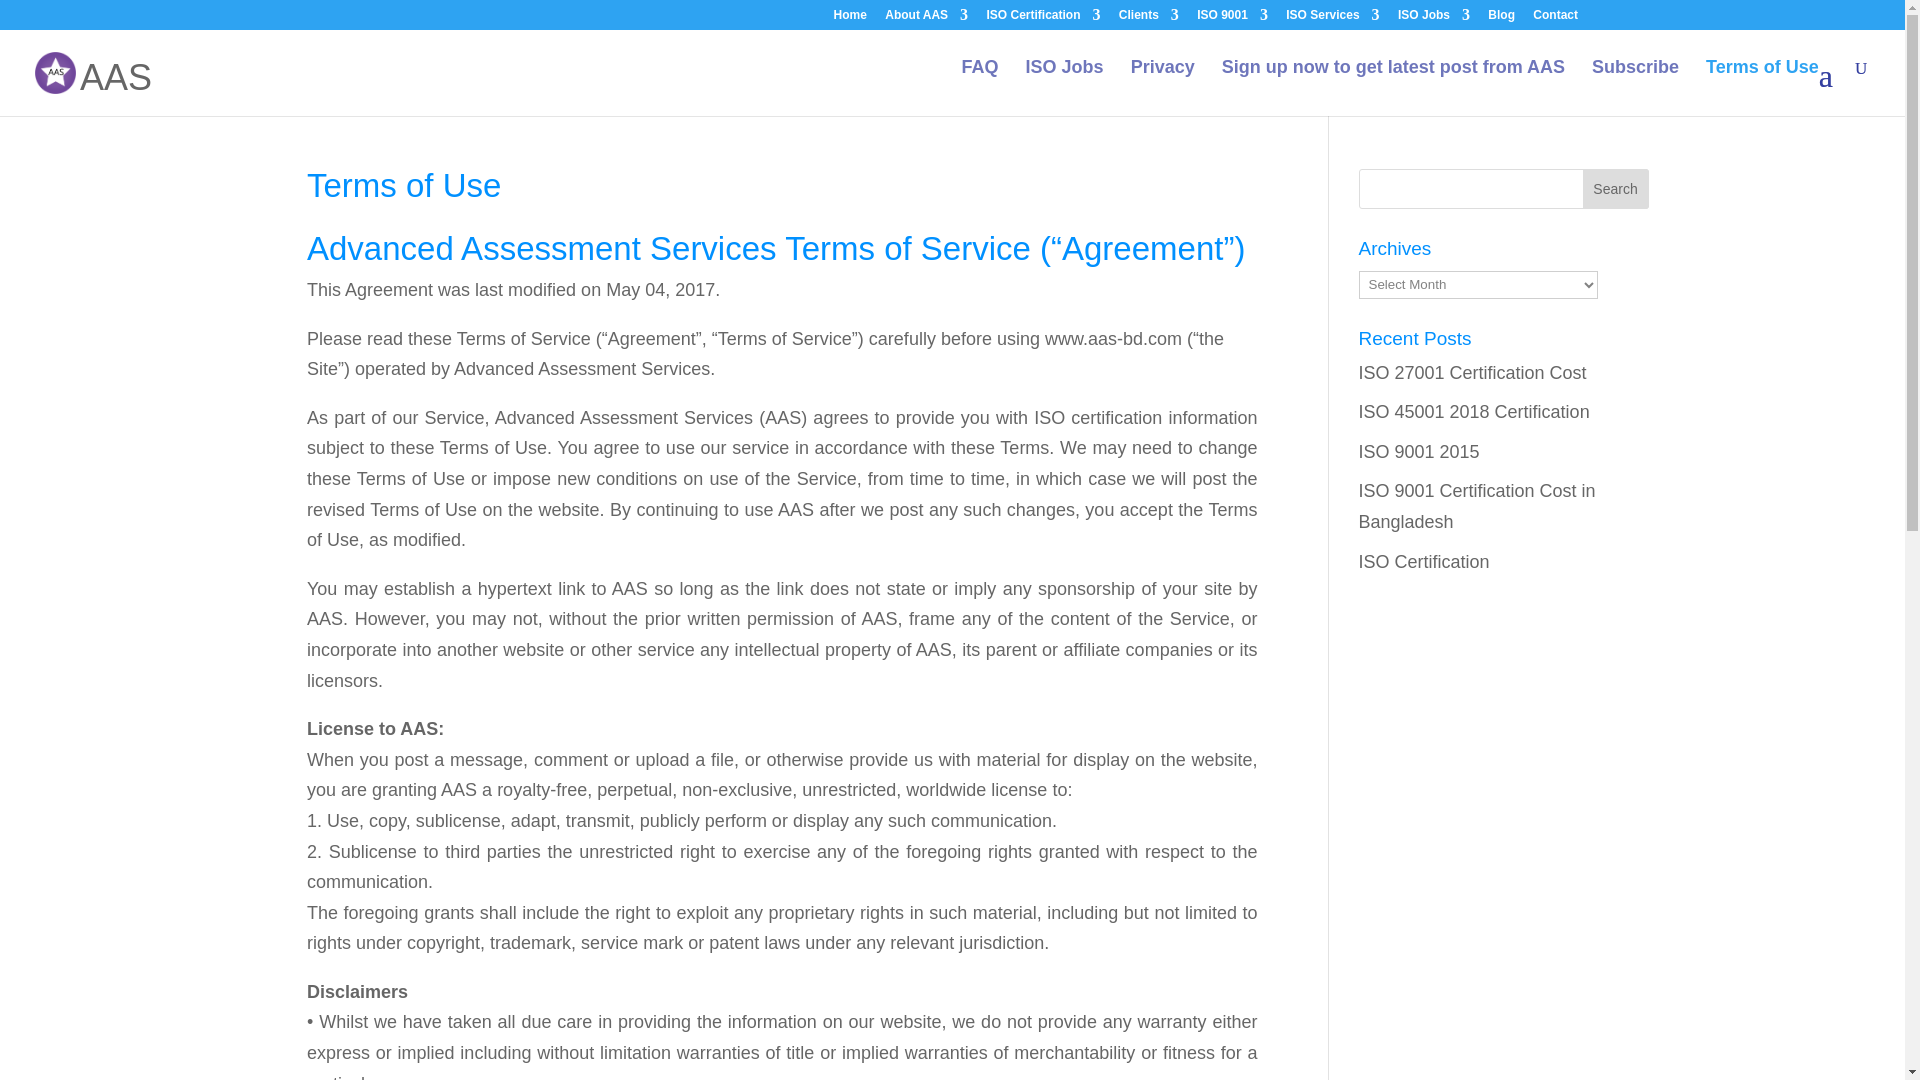 The width and height of the screenshot is (1920, 1080). Describe the element at coordinates (1434, 19) in the screenshot. I see `ISO Jobs` at that location.